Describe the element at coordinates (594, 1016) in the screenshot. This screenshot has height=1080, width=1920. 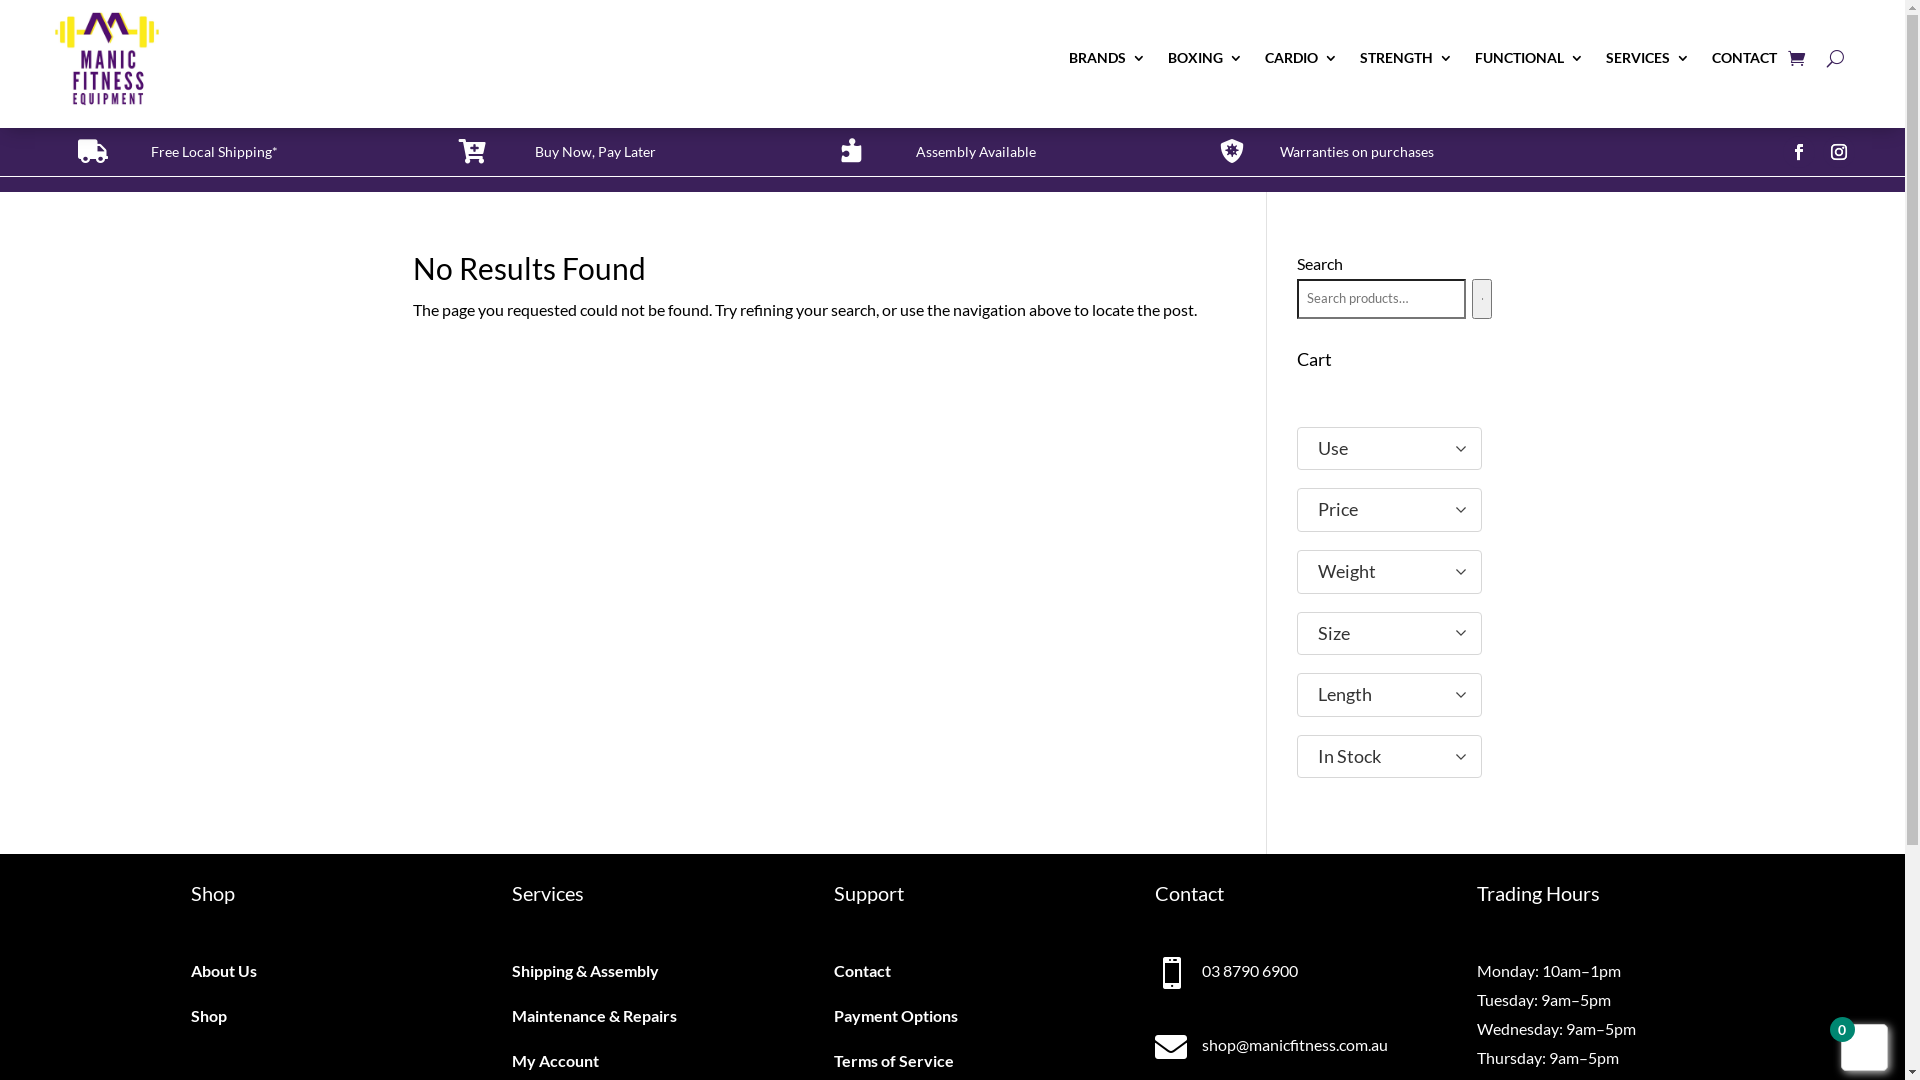
I see `Maintenance & Repairs` at that location.